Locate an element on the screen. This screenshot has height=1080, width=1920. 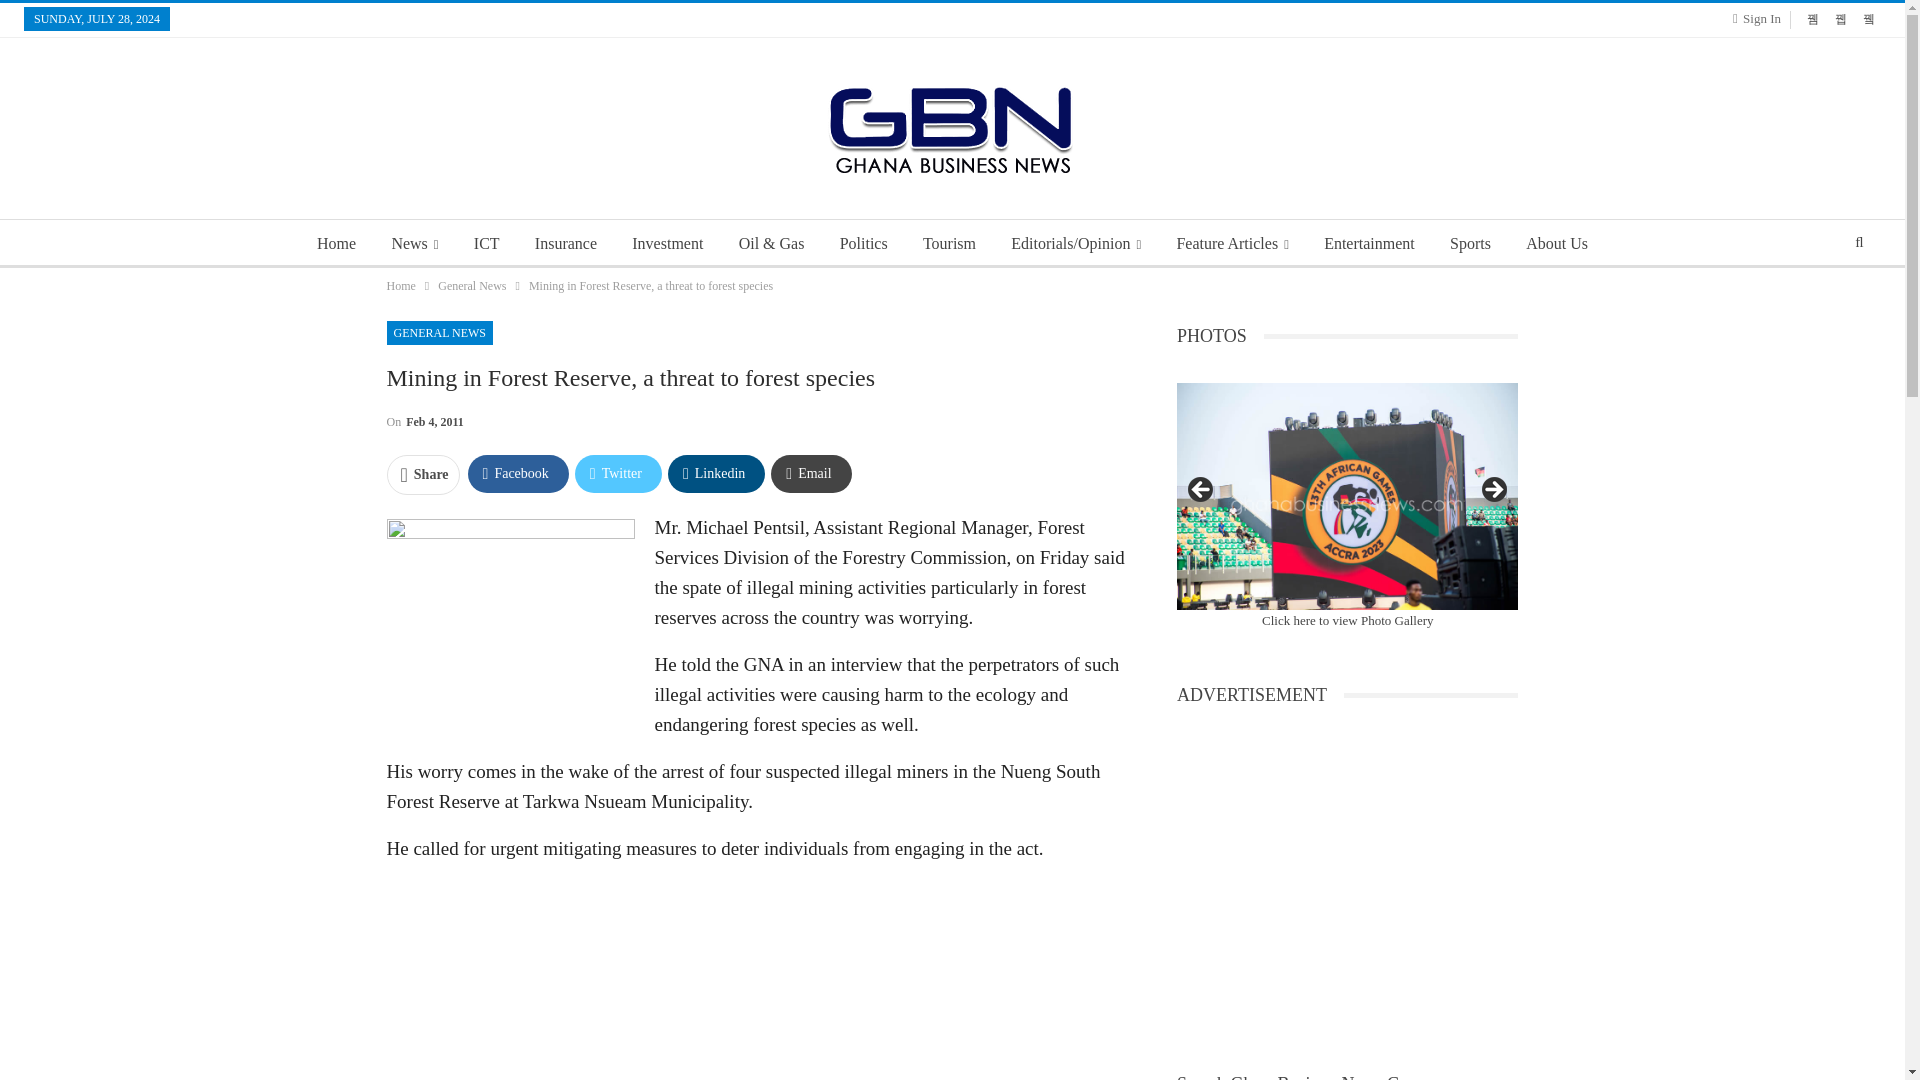
forest is located at coordinates (509, 622).